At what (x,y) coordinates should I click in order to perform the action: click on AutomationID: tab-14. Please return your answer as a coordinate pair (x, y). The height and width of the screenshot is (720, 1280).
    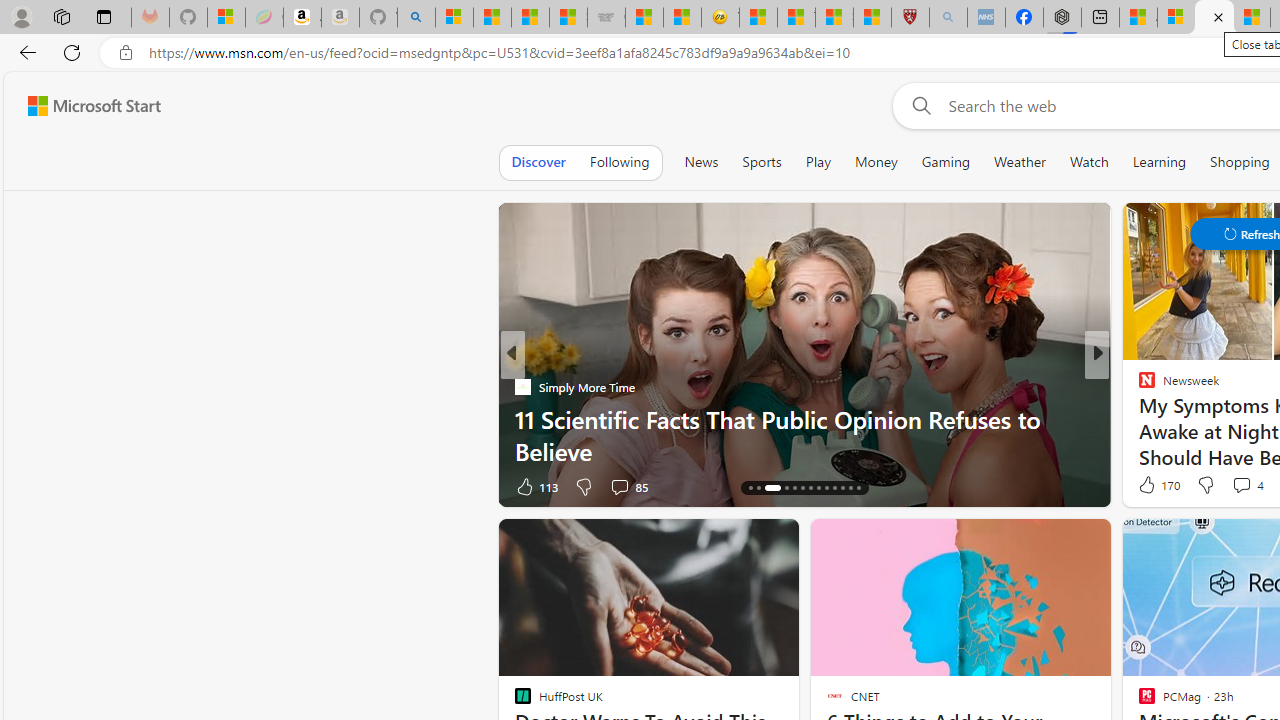
    Looking at the image, I should click on (750, 488).